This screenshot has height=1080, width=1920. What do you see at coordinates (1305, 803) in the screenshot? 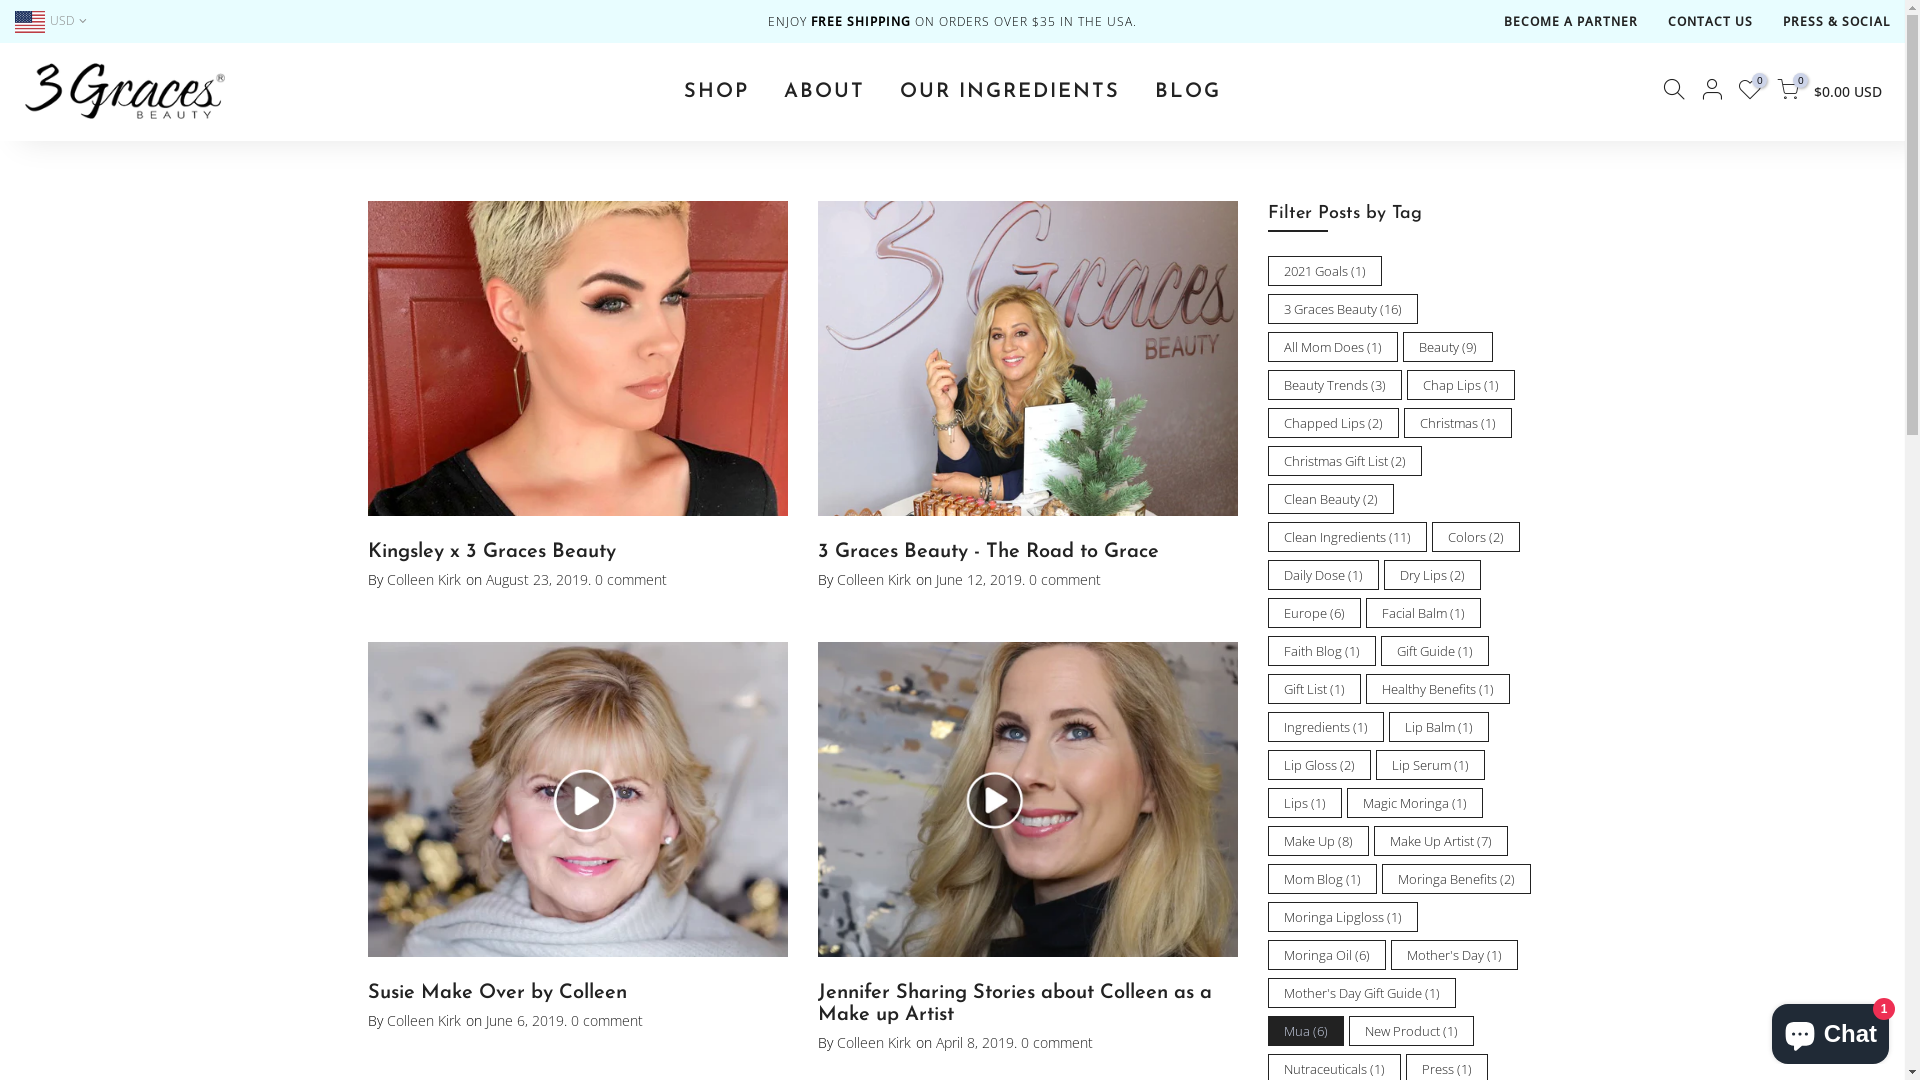
I see `Lips (1)` at bounding box center [1305, 803].